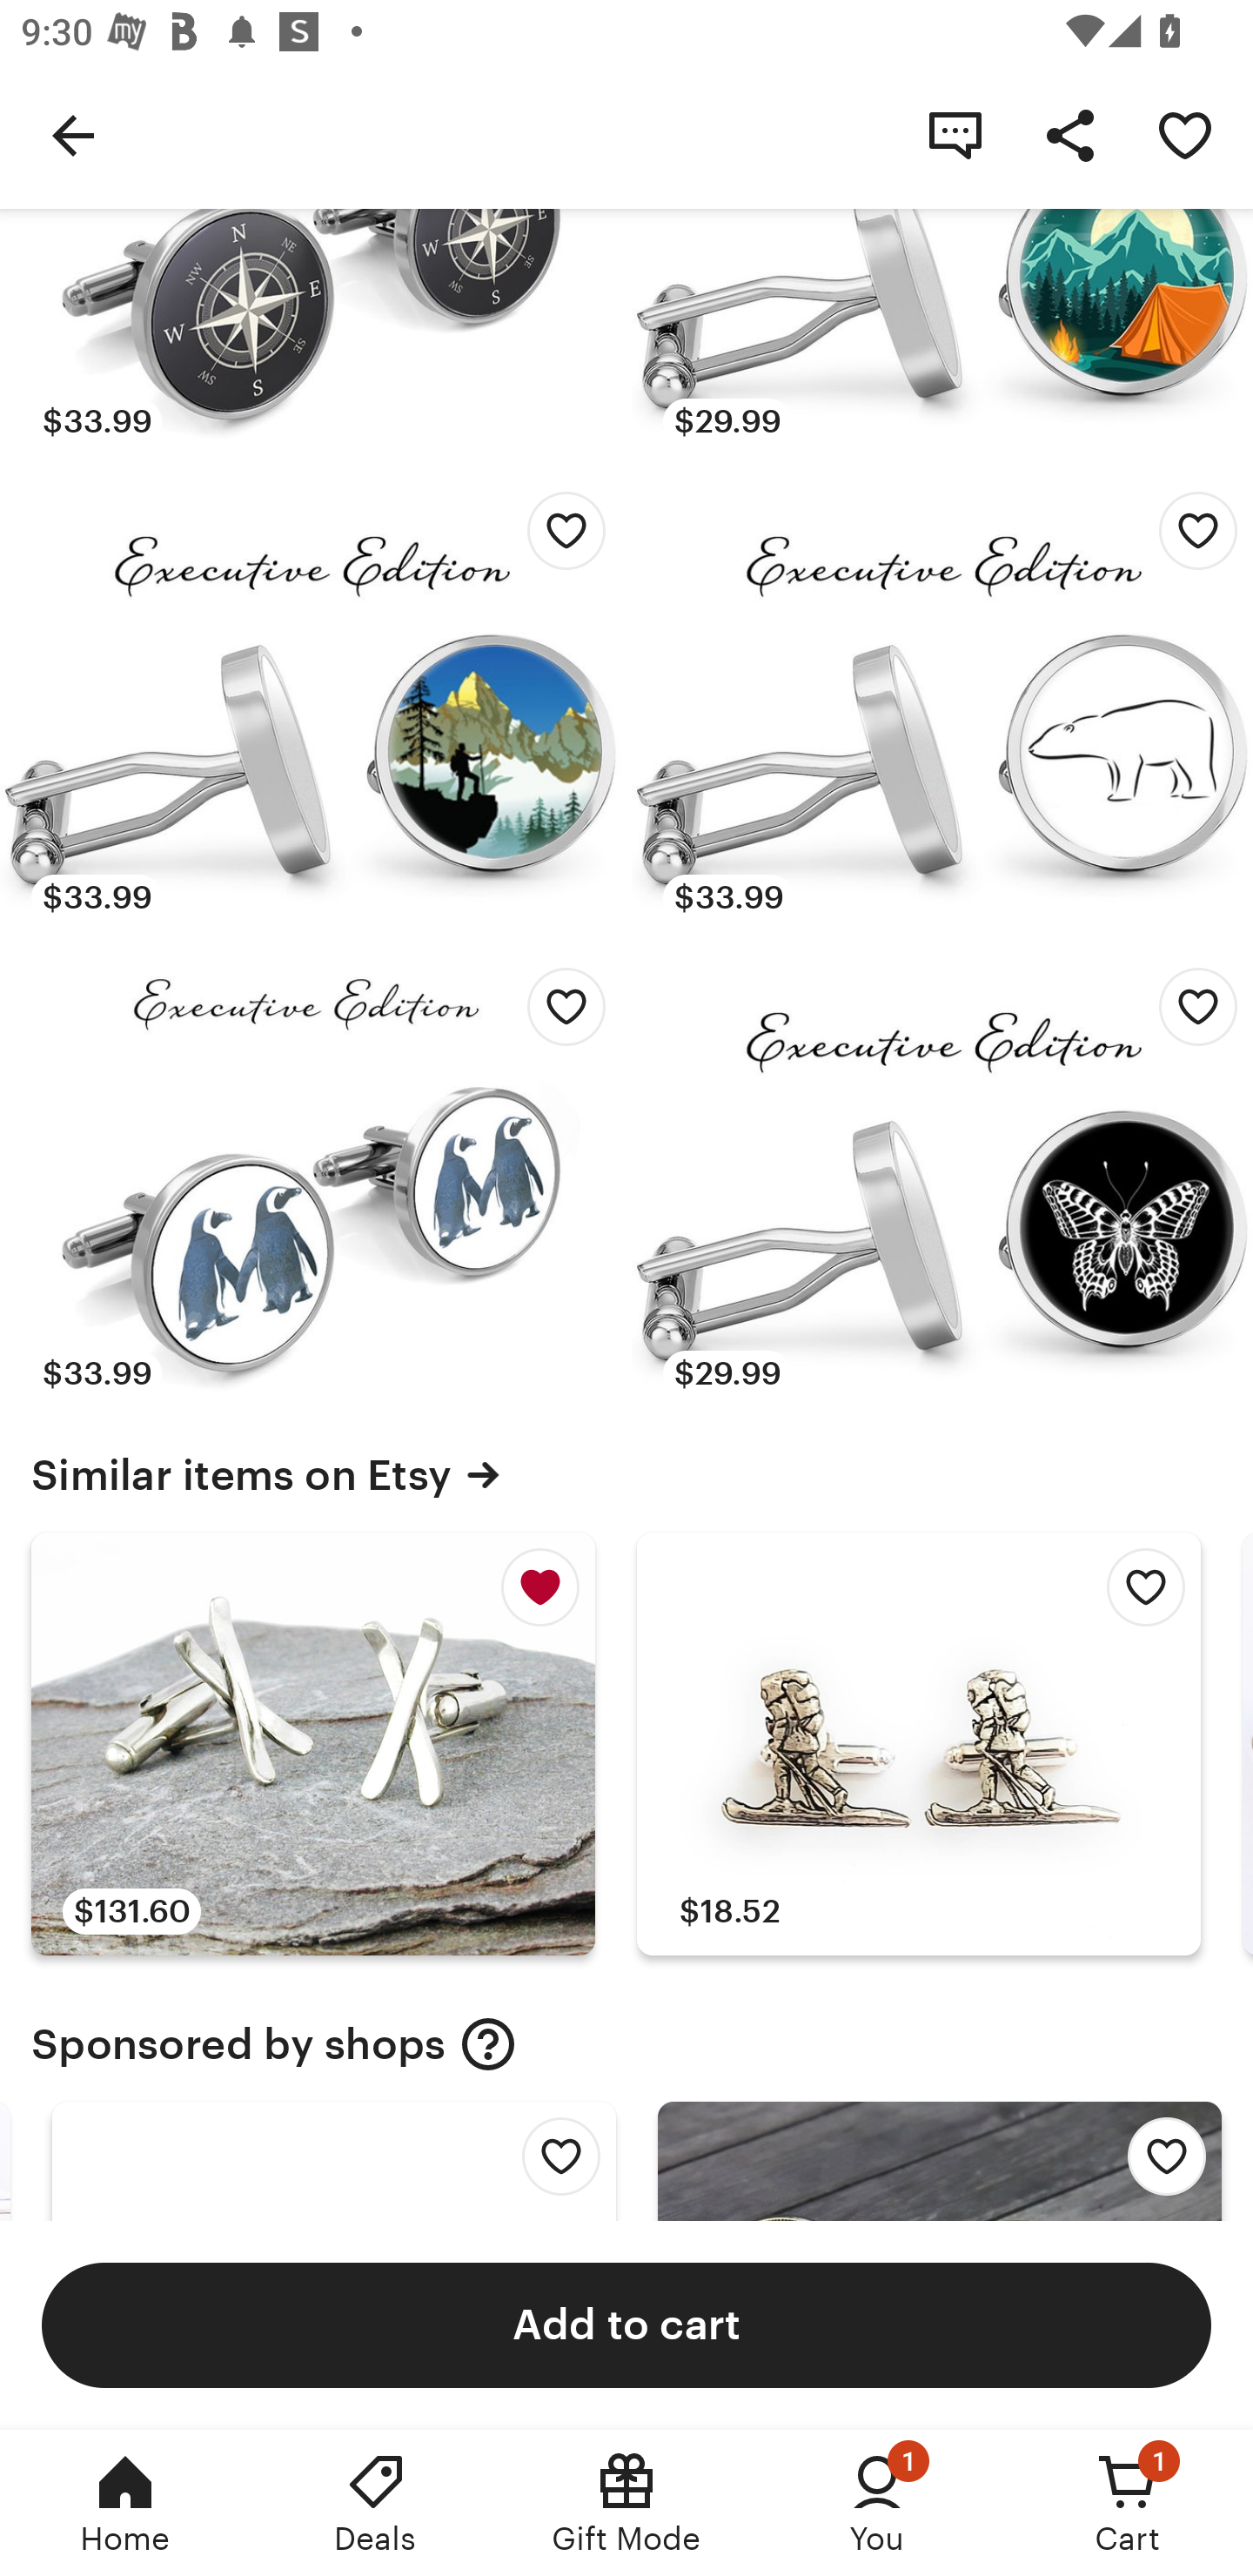 Image resolution: width=1253 pixels, height=2576 pixels. What do you see at coordinates (626, 2503) in the screenshot?
I see `Gift Mode` at bounding box center [626, 2503].